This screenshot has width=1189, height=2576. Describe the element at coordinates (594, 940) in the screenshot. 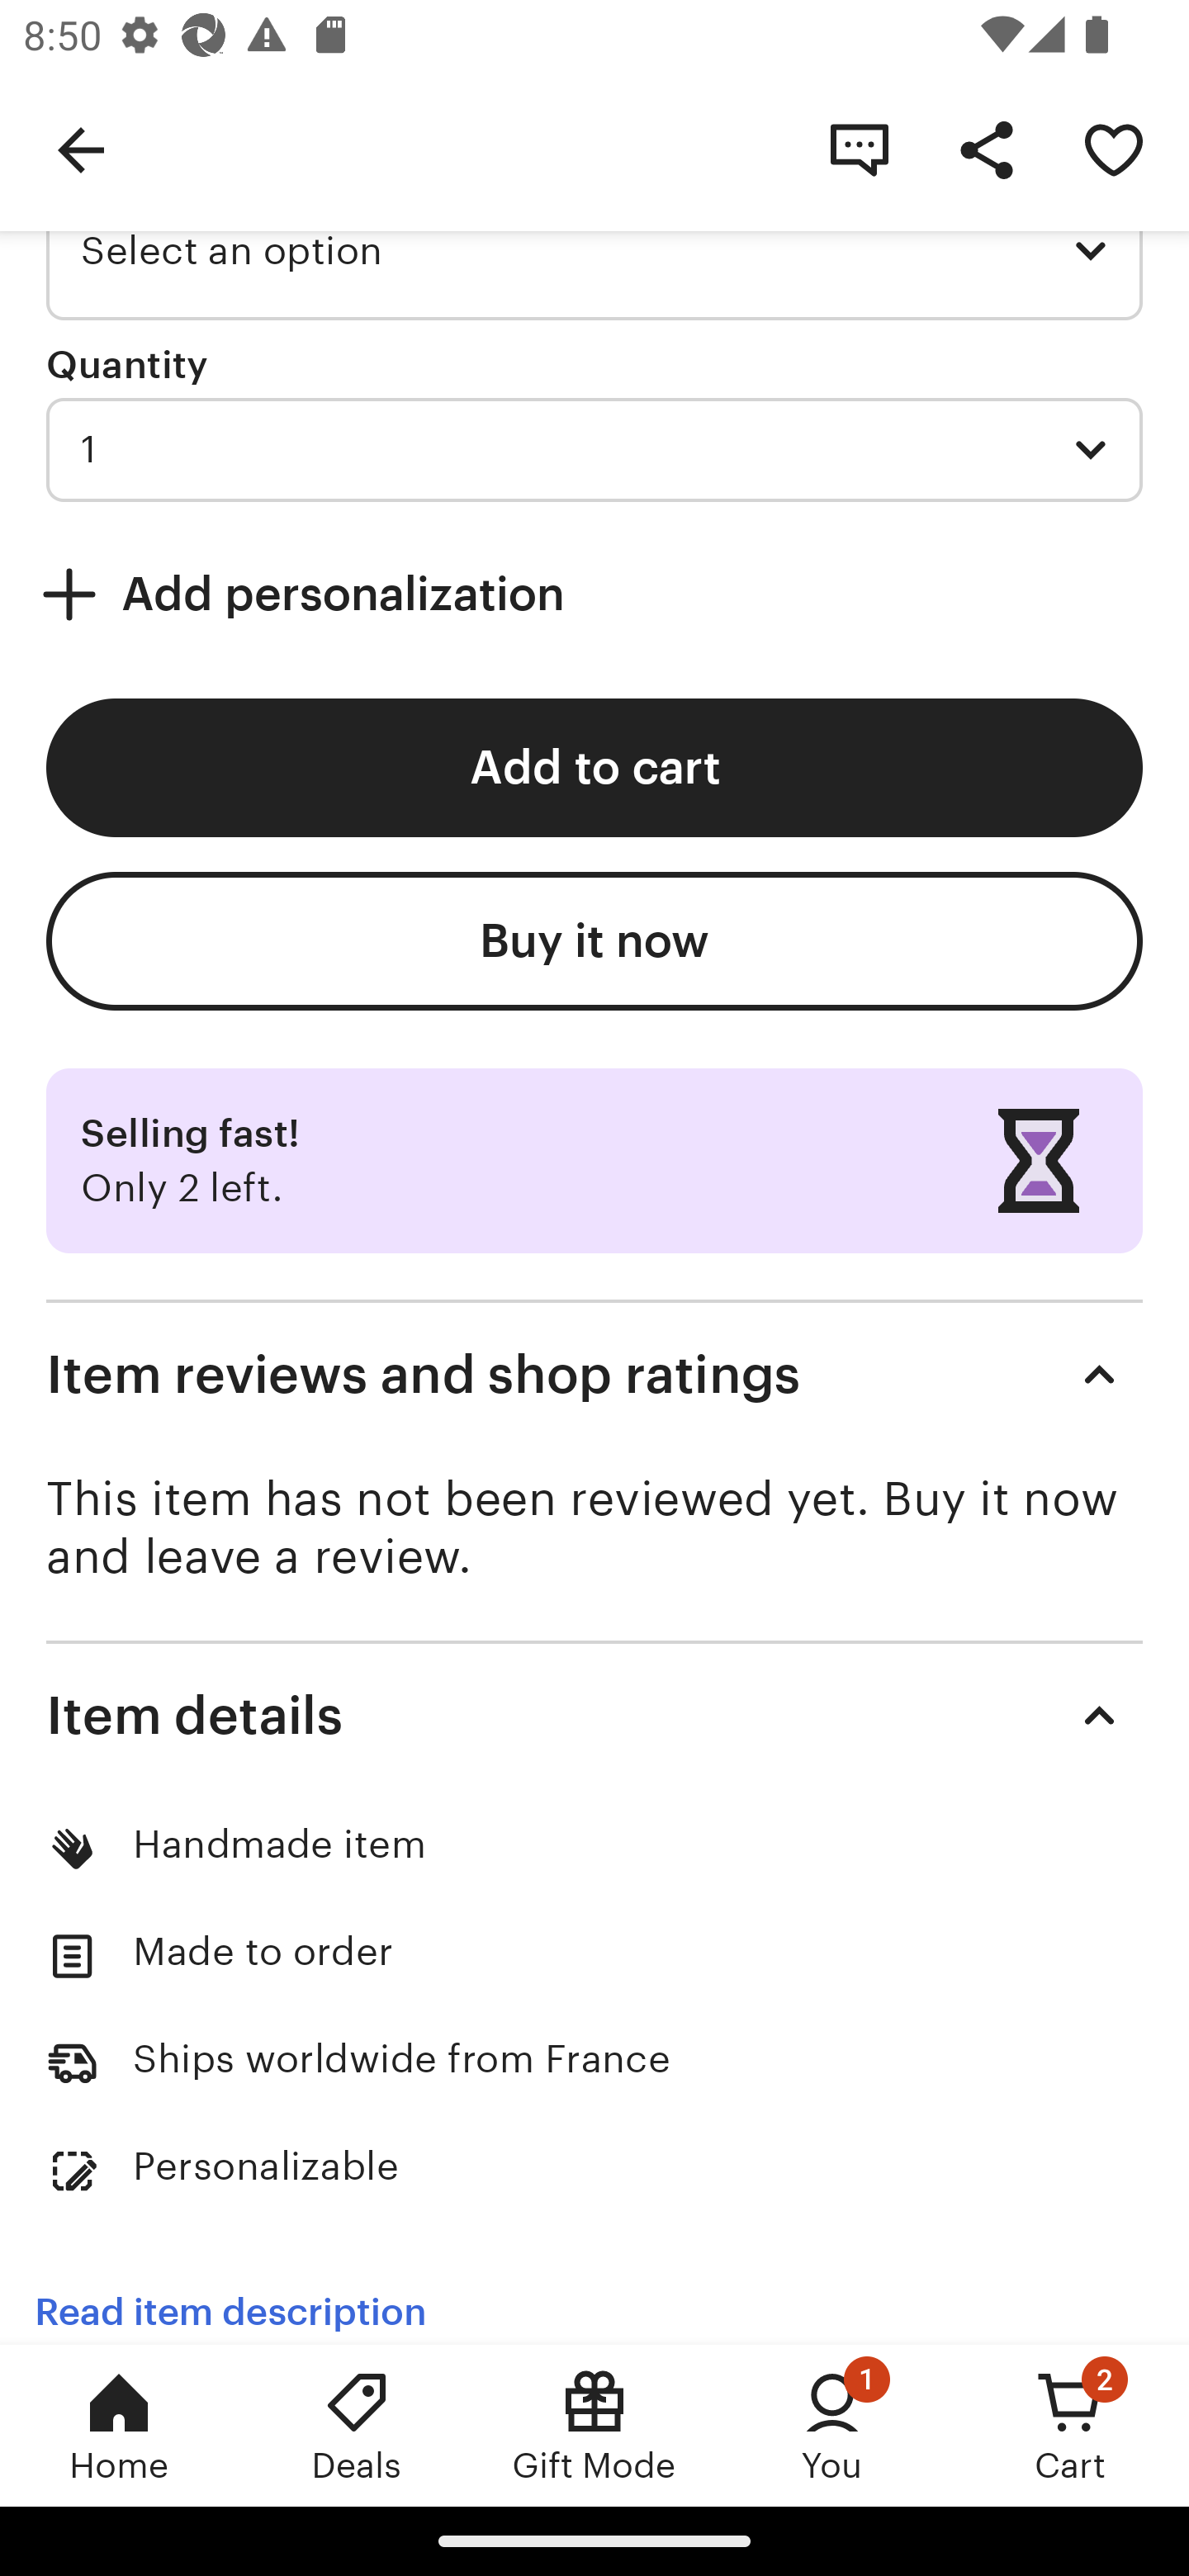

I see `Buy it now` at that location.